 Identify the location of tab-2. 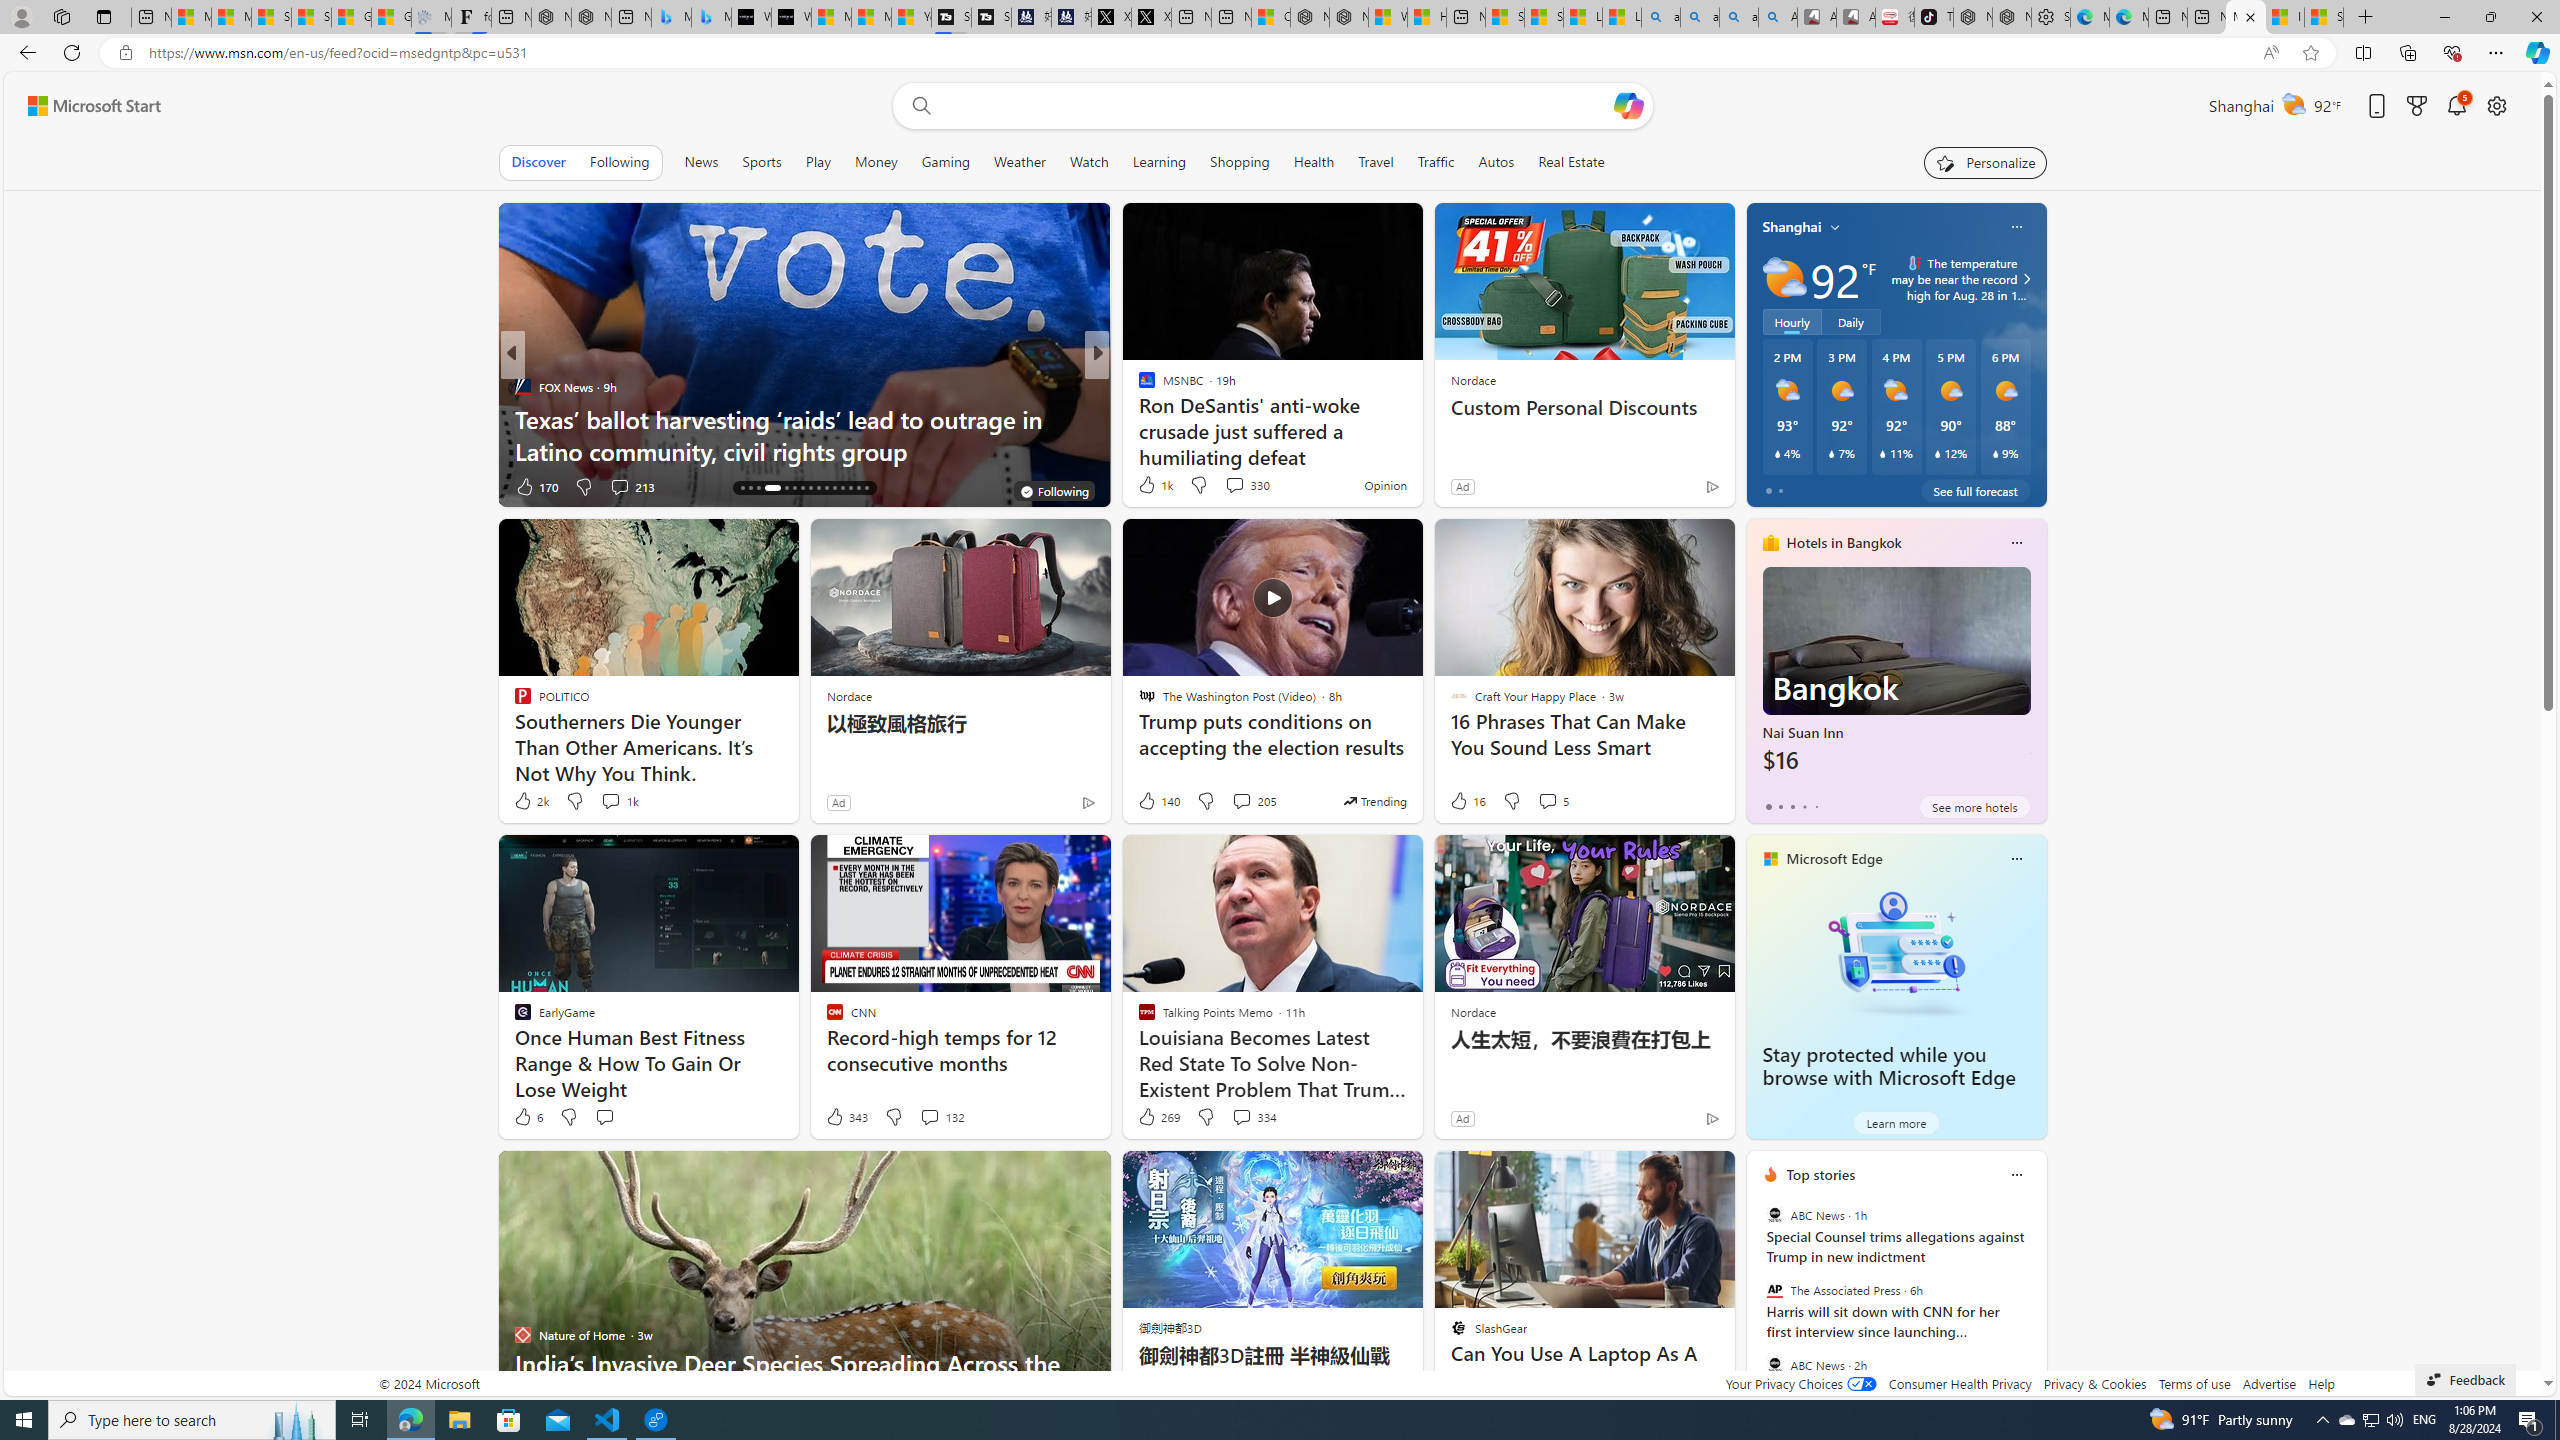
(1792, 806).